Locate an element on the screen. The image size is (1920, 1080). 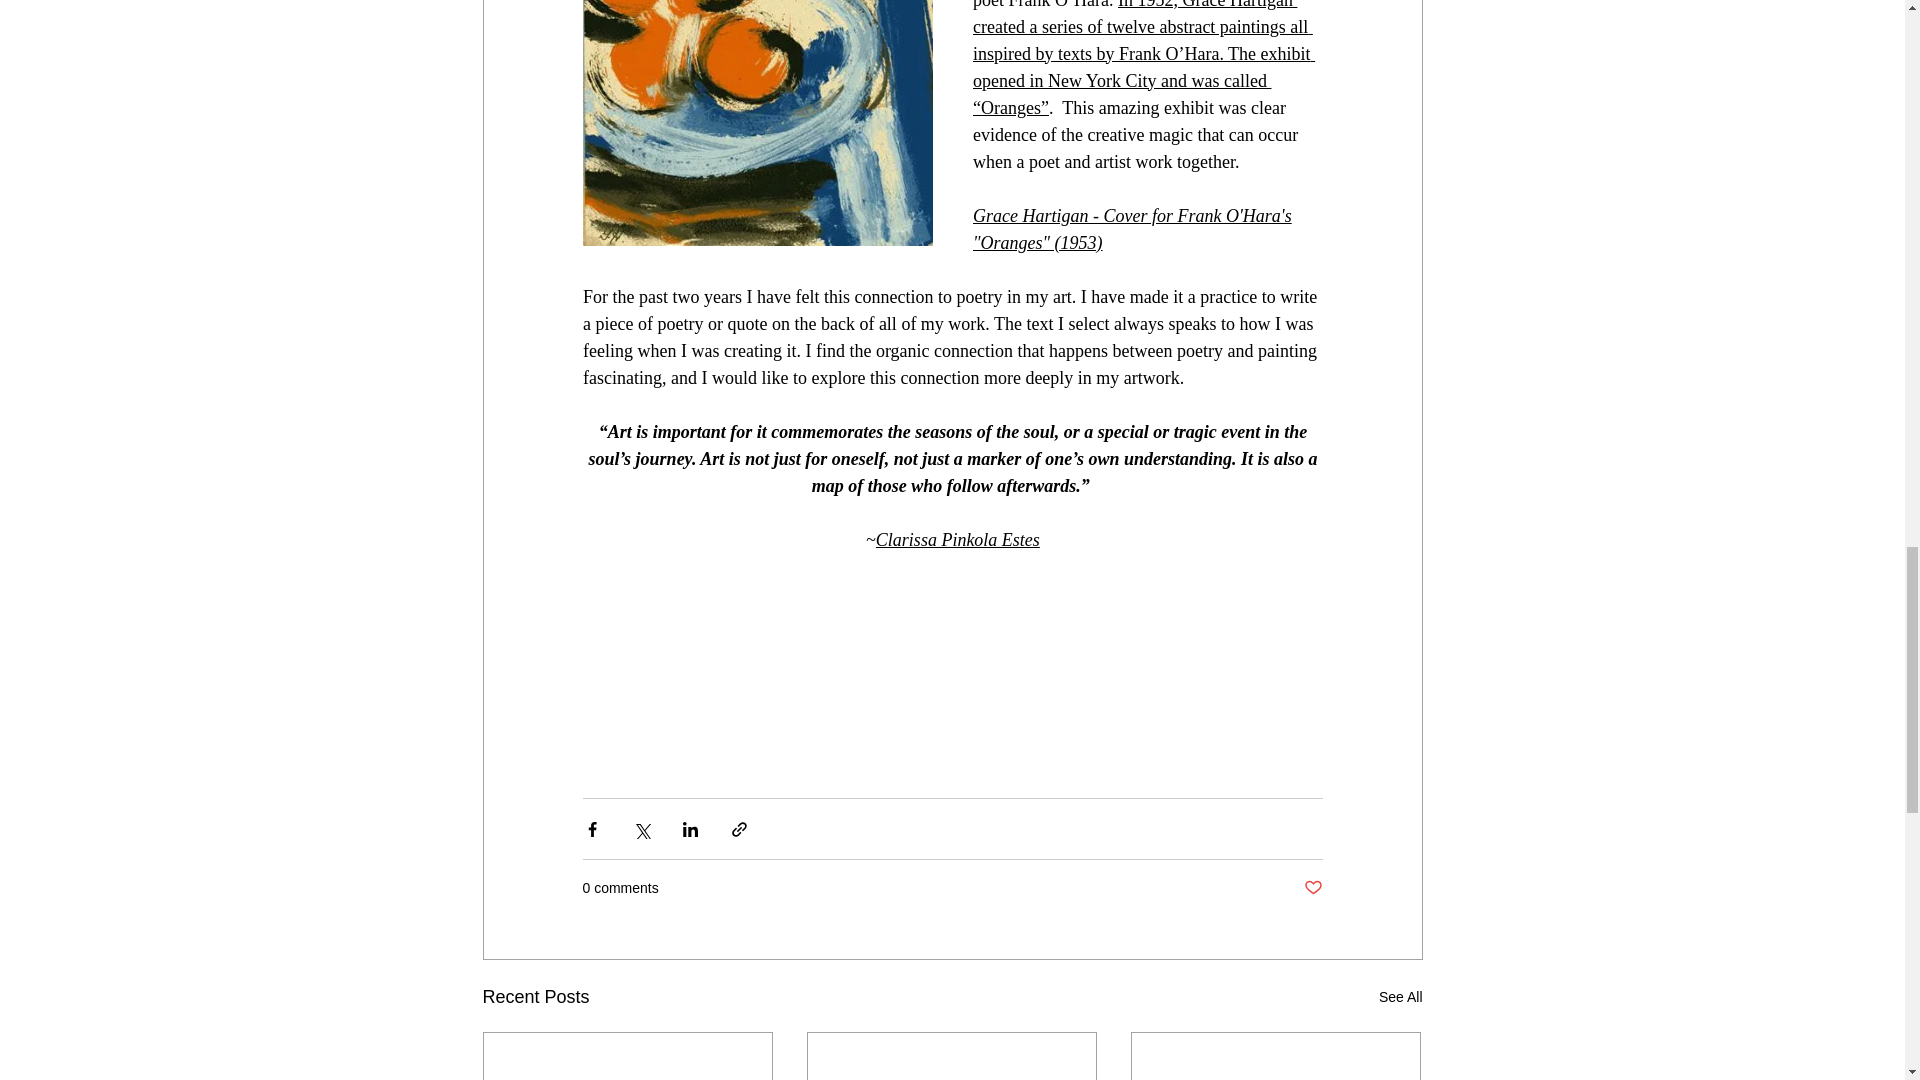
Grace Hartigan - Cover for Frank O'Hara's is located at coordinates (1130, 214).